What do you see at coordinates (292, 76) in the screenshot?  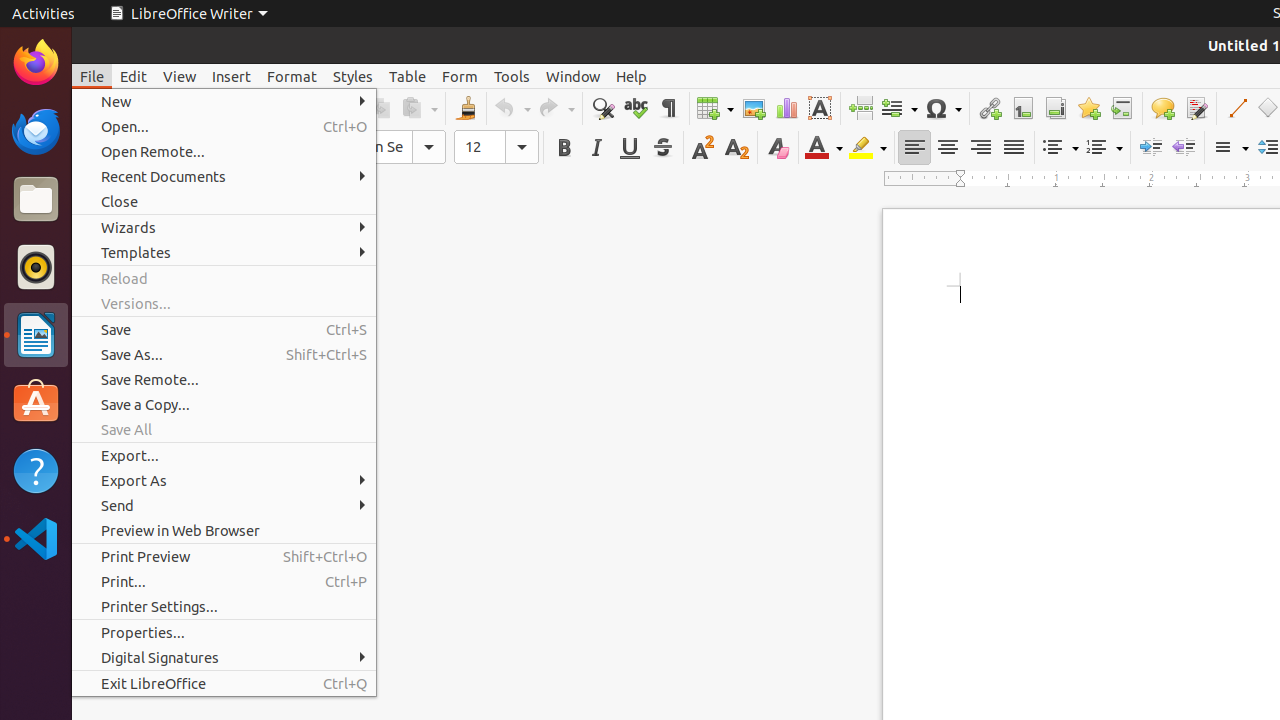 I see `Format` at bounding box center [292, 76].